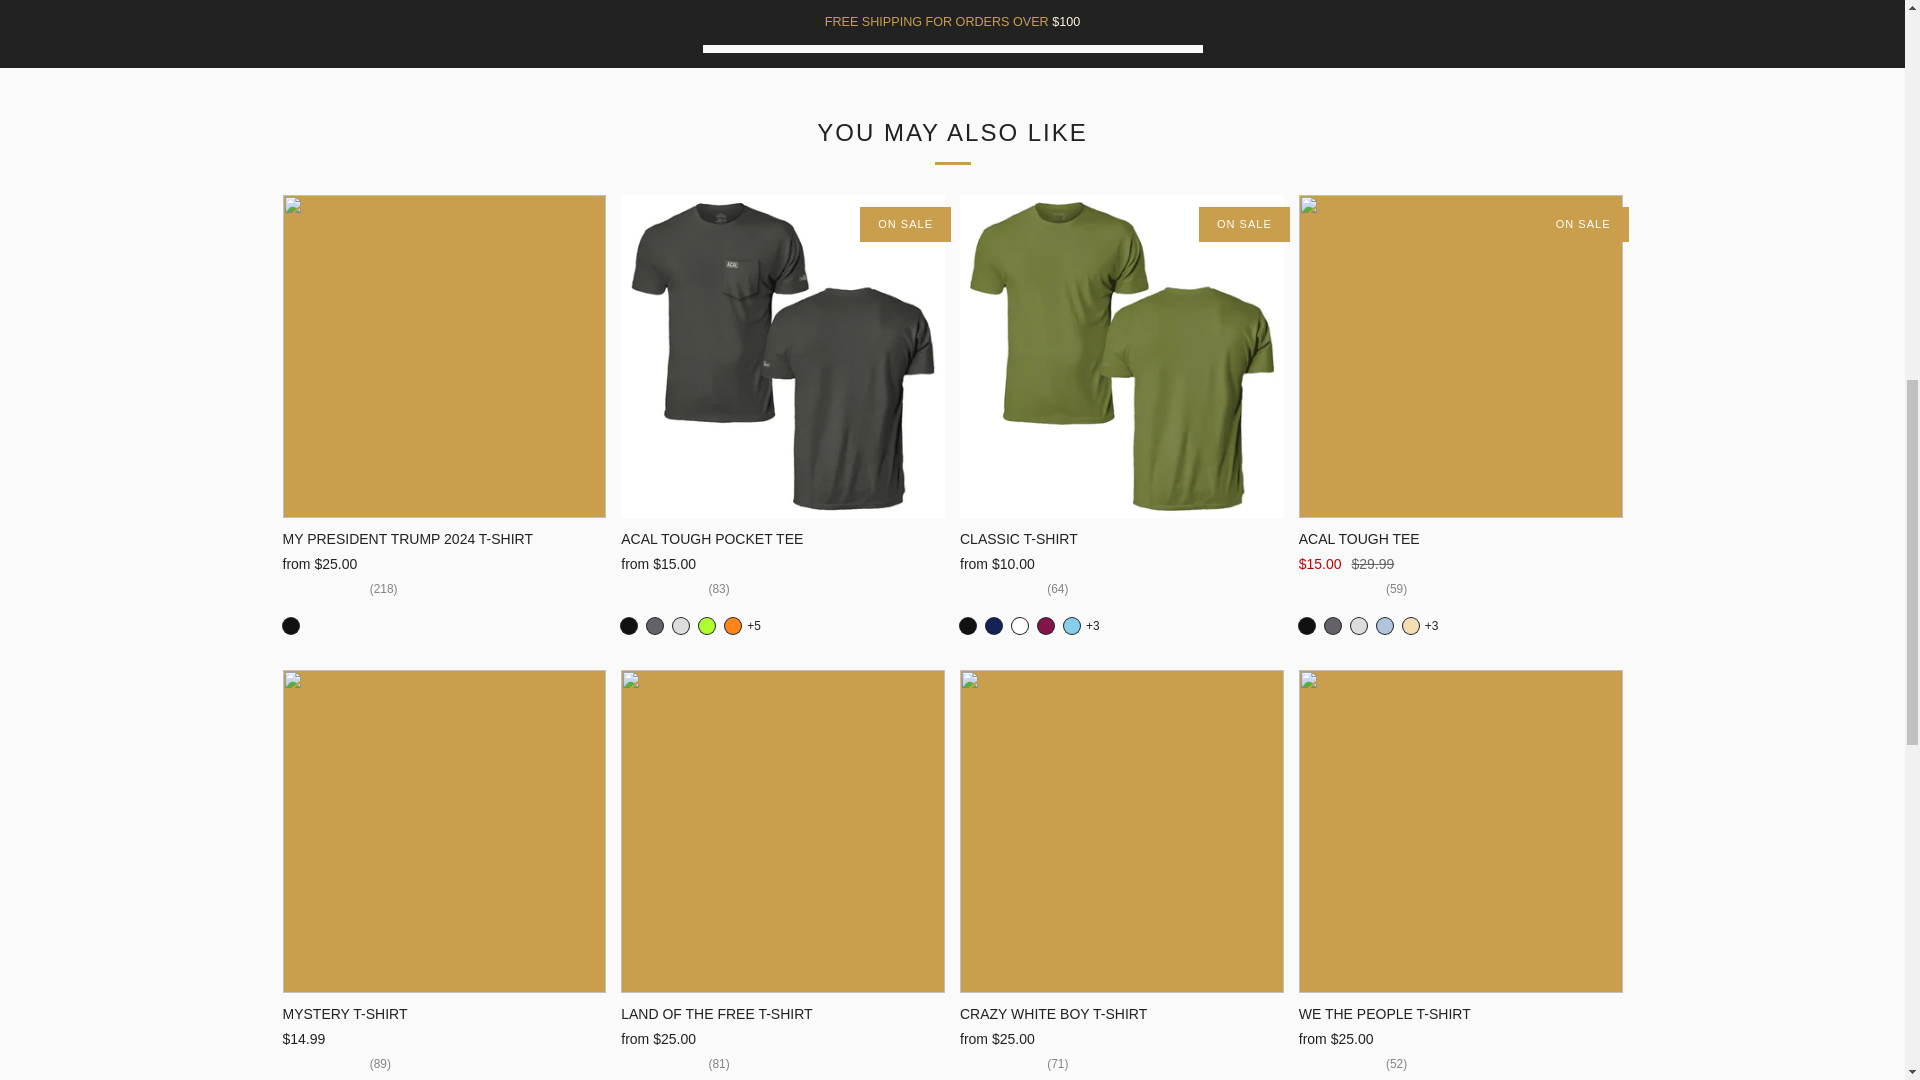 The height and width of the screenshot is (1080, 1920). I want to click on My President Trump 2024 T-Shirt, so click(444, 538).